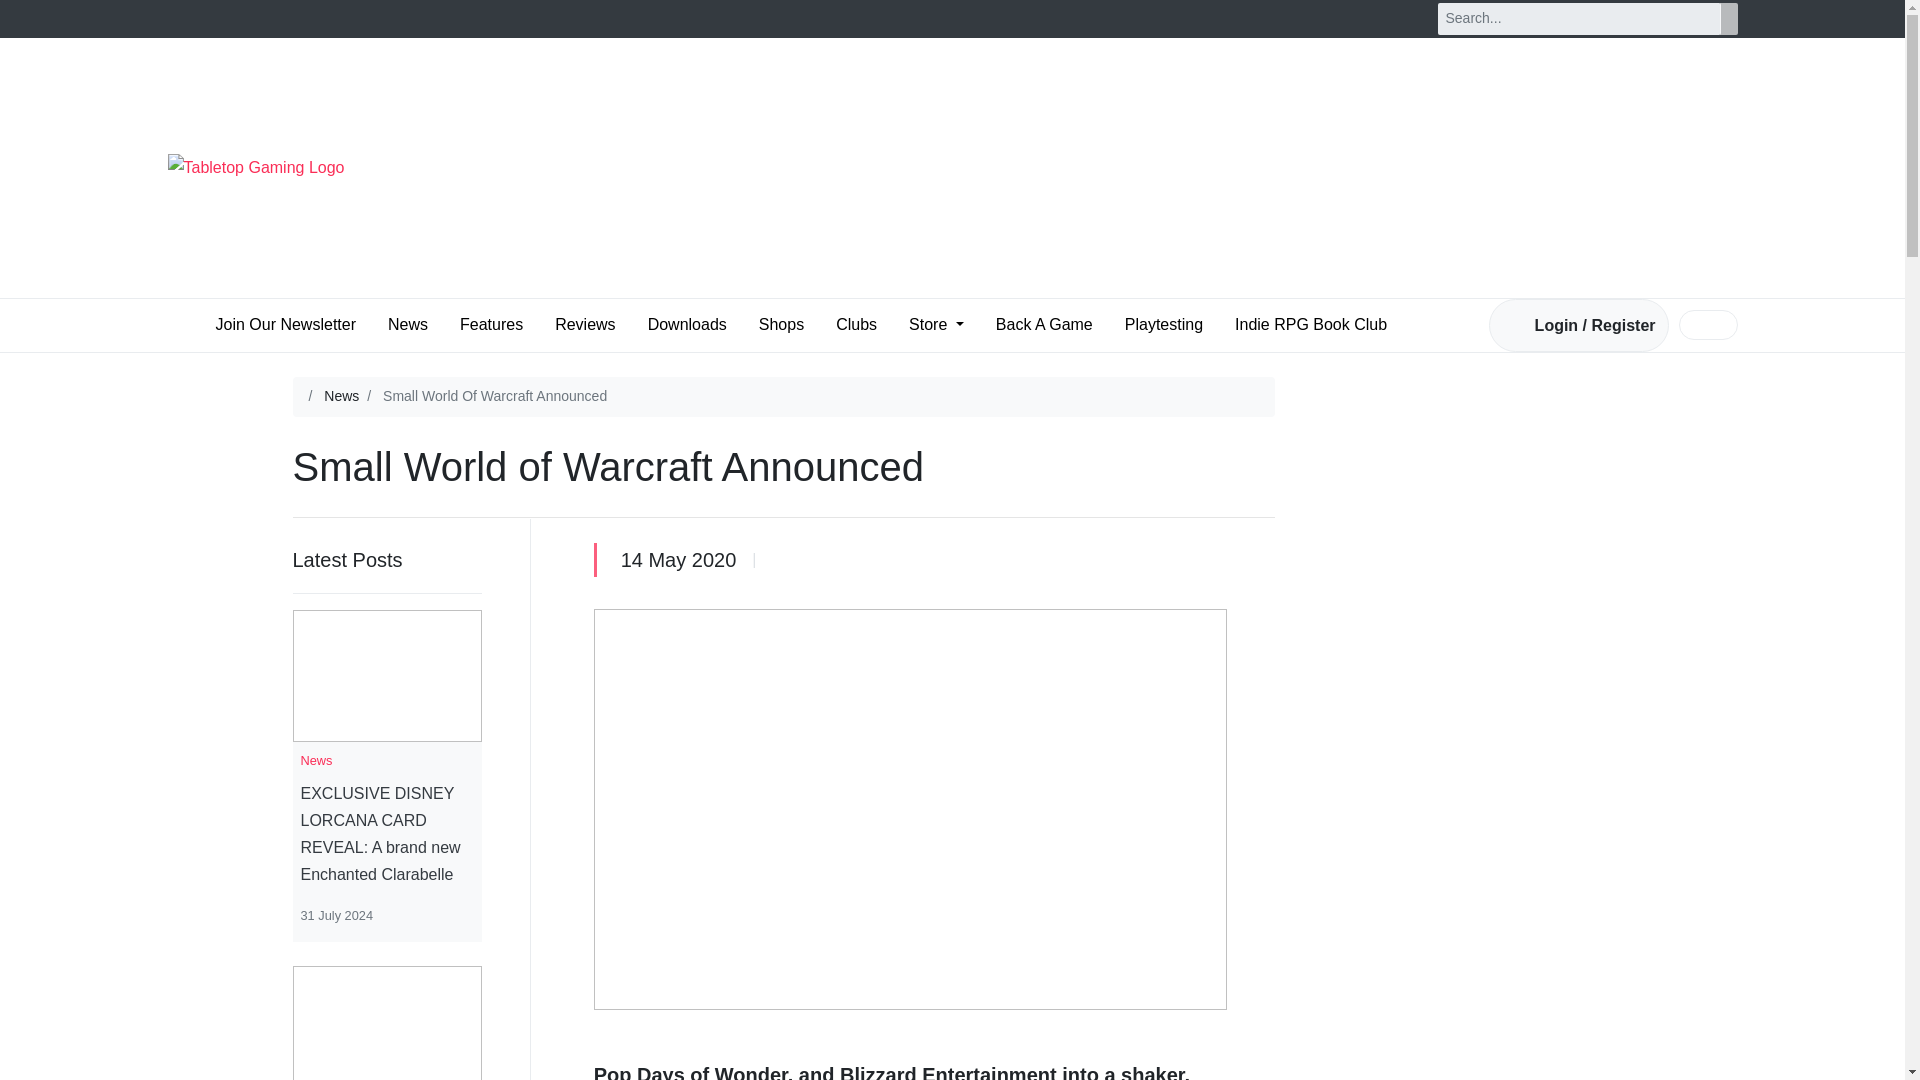  I want to click on Indie RPG Book Club, so click(1310, 325).